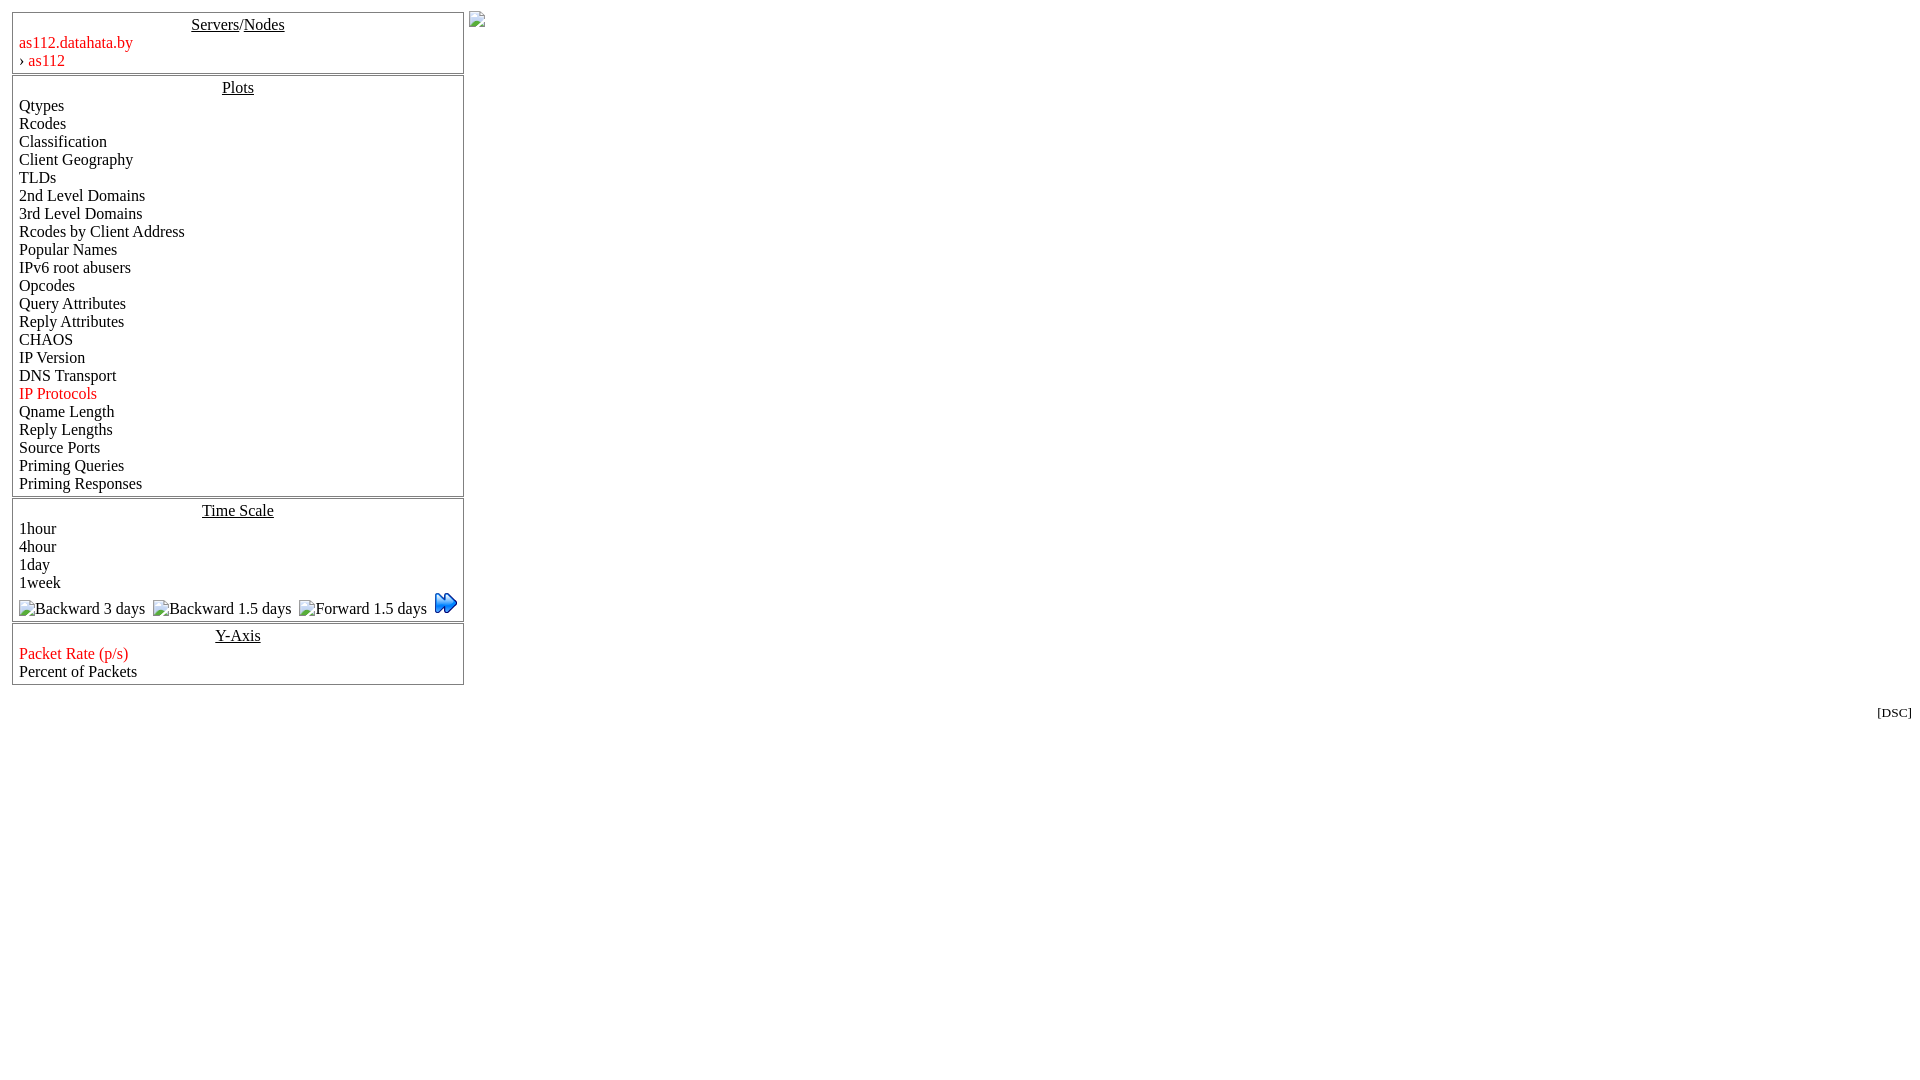 This screenshot has width=1920, height=1080. I want to click on as112, so click(46, 60).